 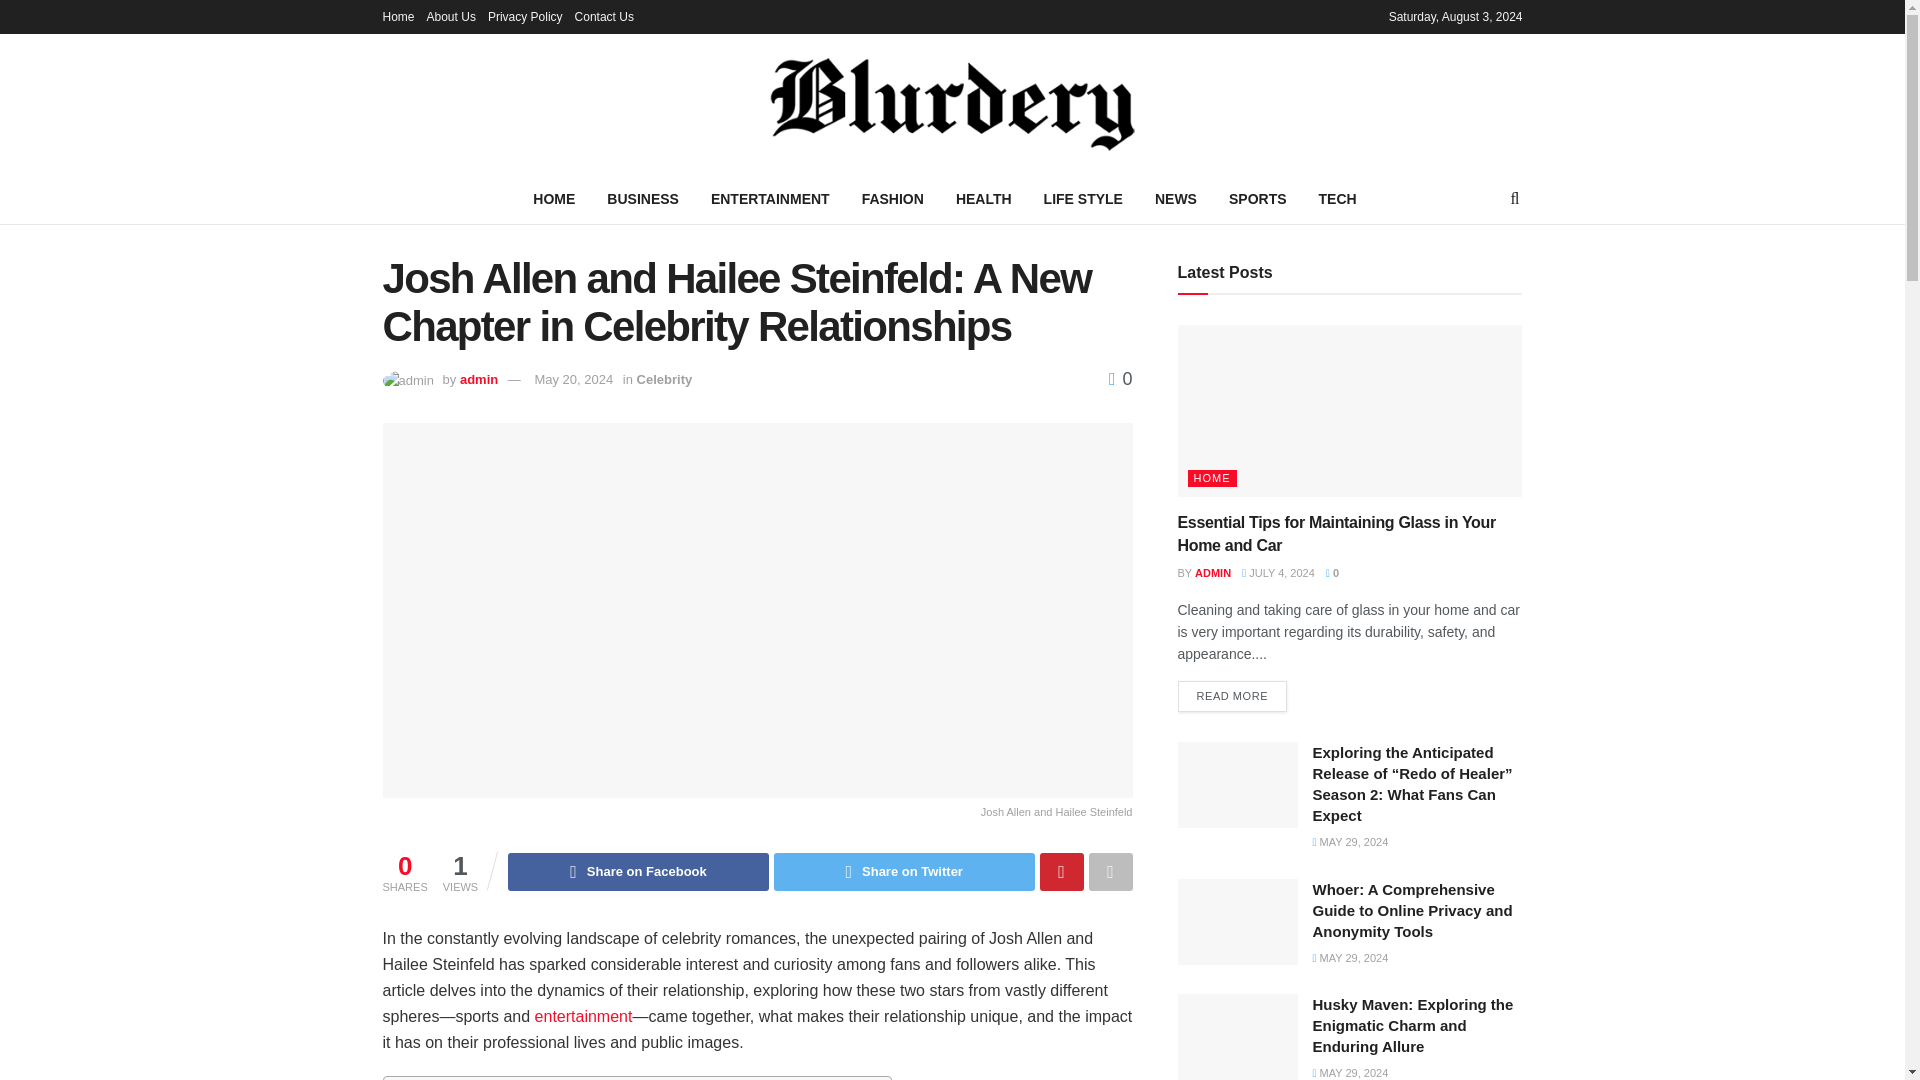 What do you see at coordinates (1258, 198) in the screenshot?
I see `SPORTS` at bounding box center [1258, 198].